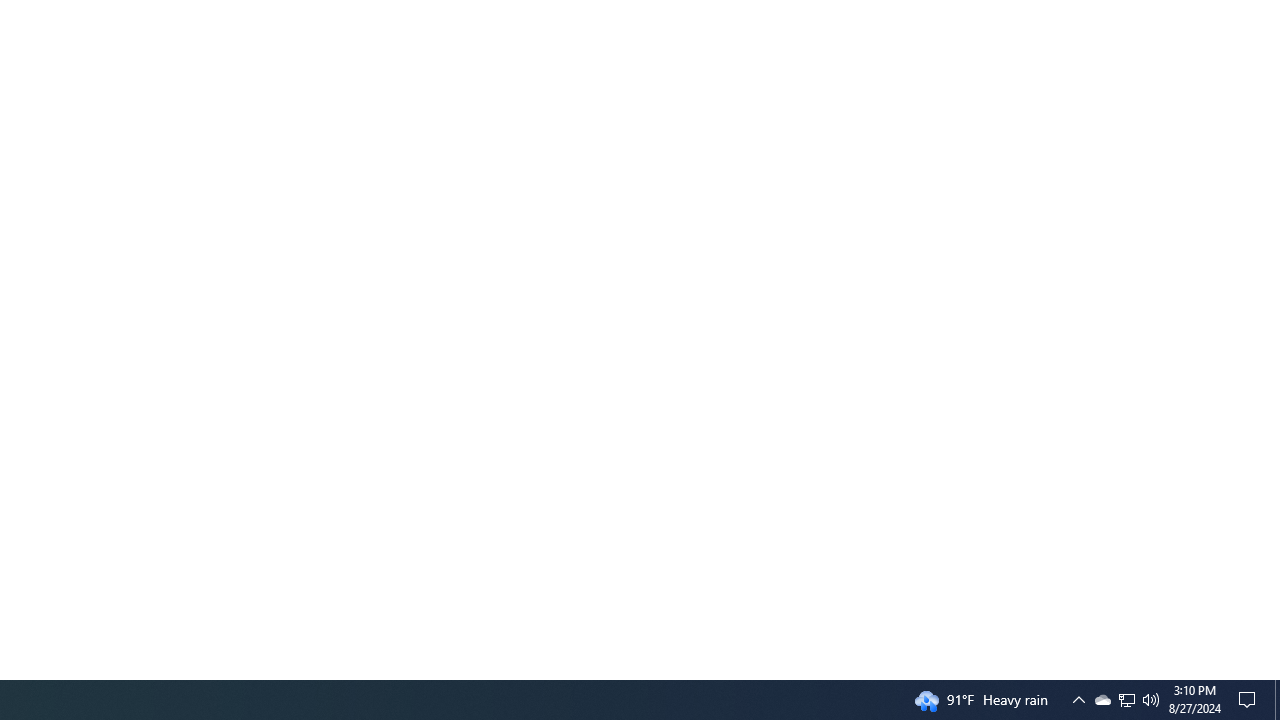 The width and height of the screenshot is (1280, 720). What do you see at coordinates (1126, 700) in the screenshot?
I see `Action Center, No new notifications` at bounding box center [1126, 700].